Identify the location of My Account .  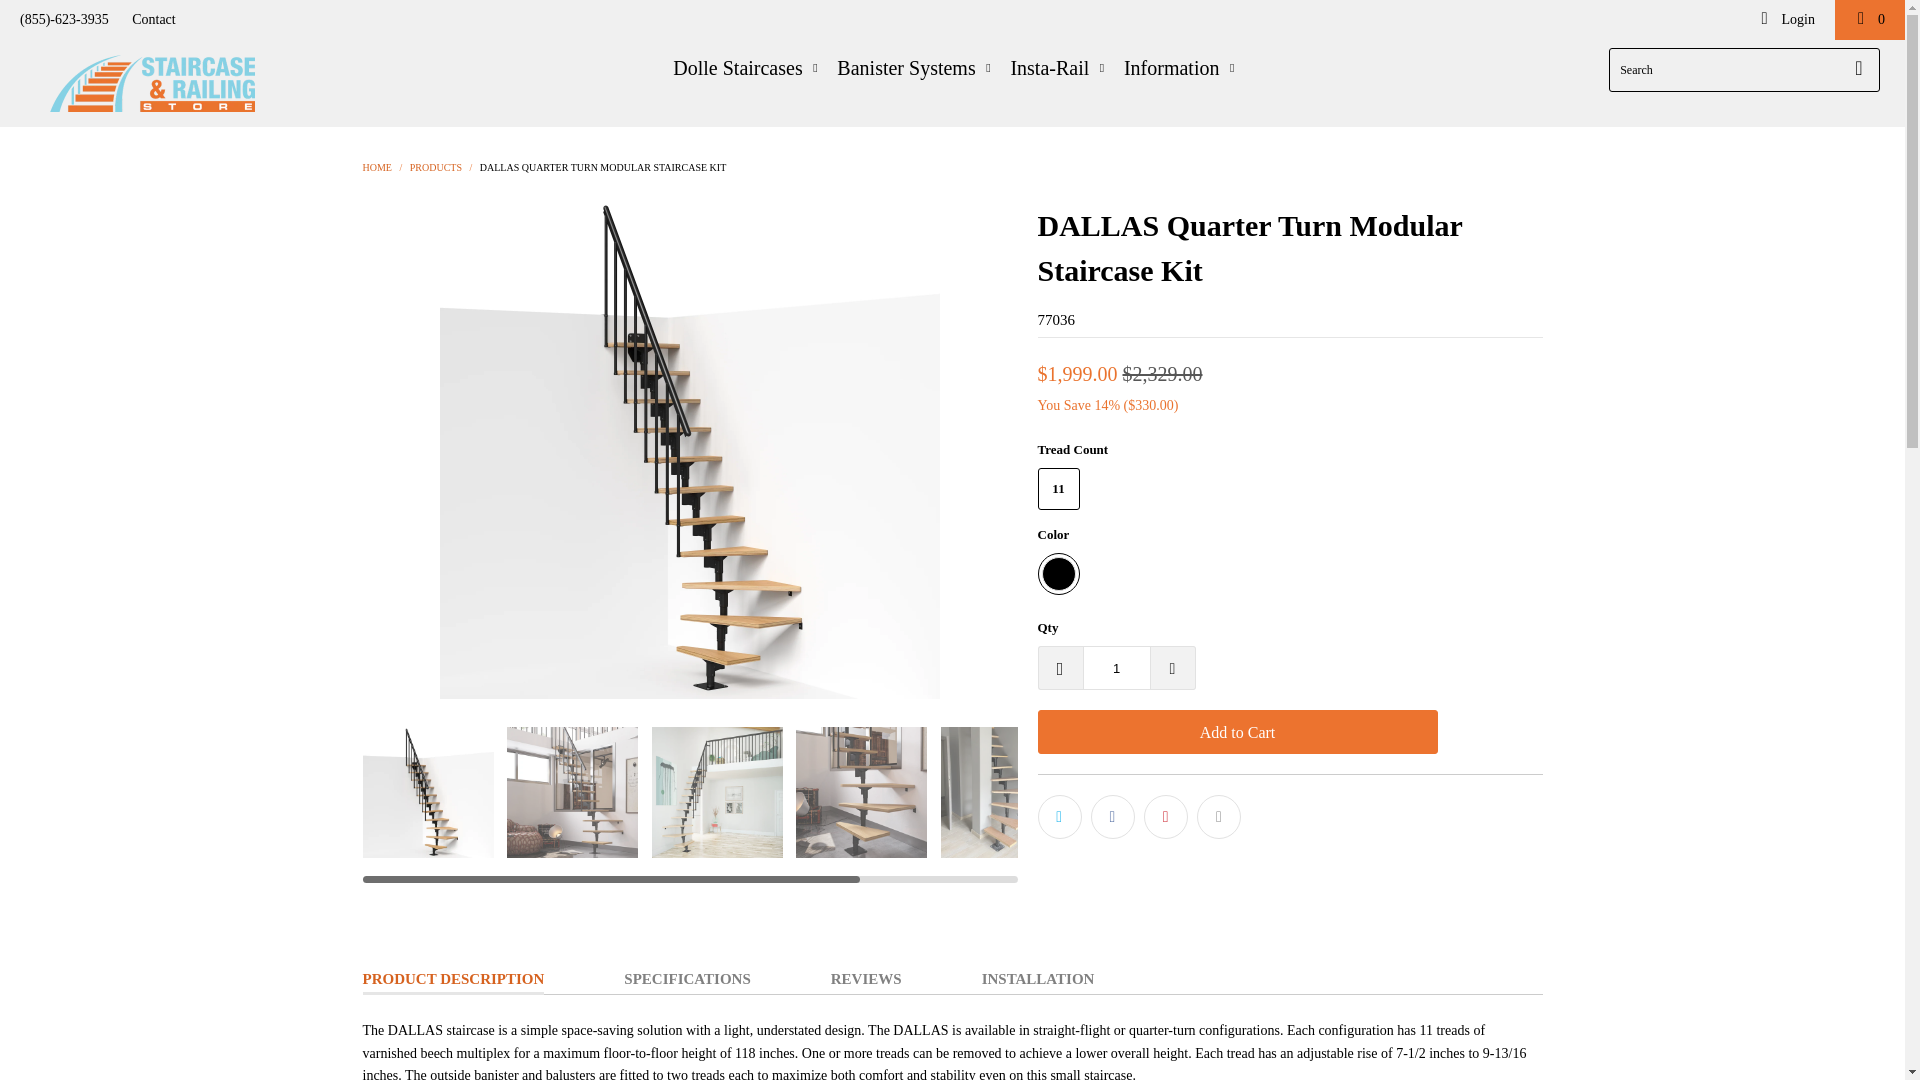
(1786, 20).